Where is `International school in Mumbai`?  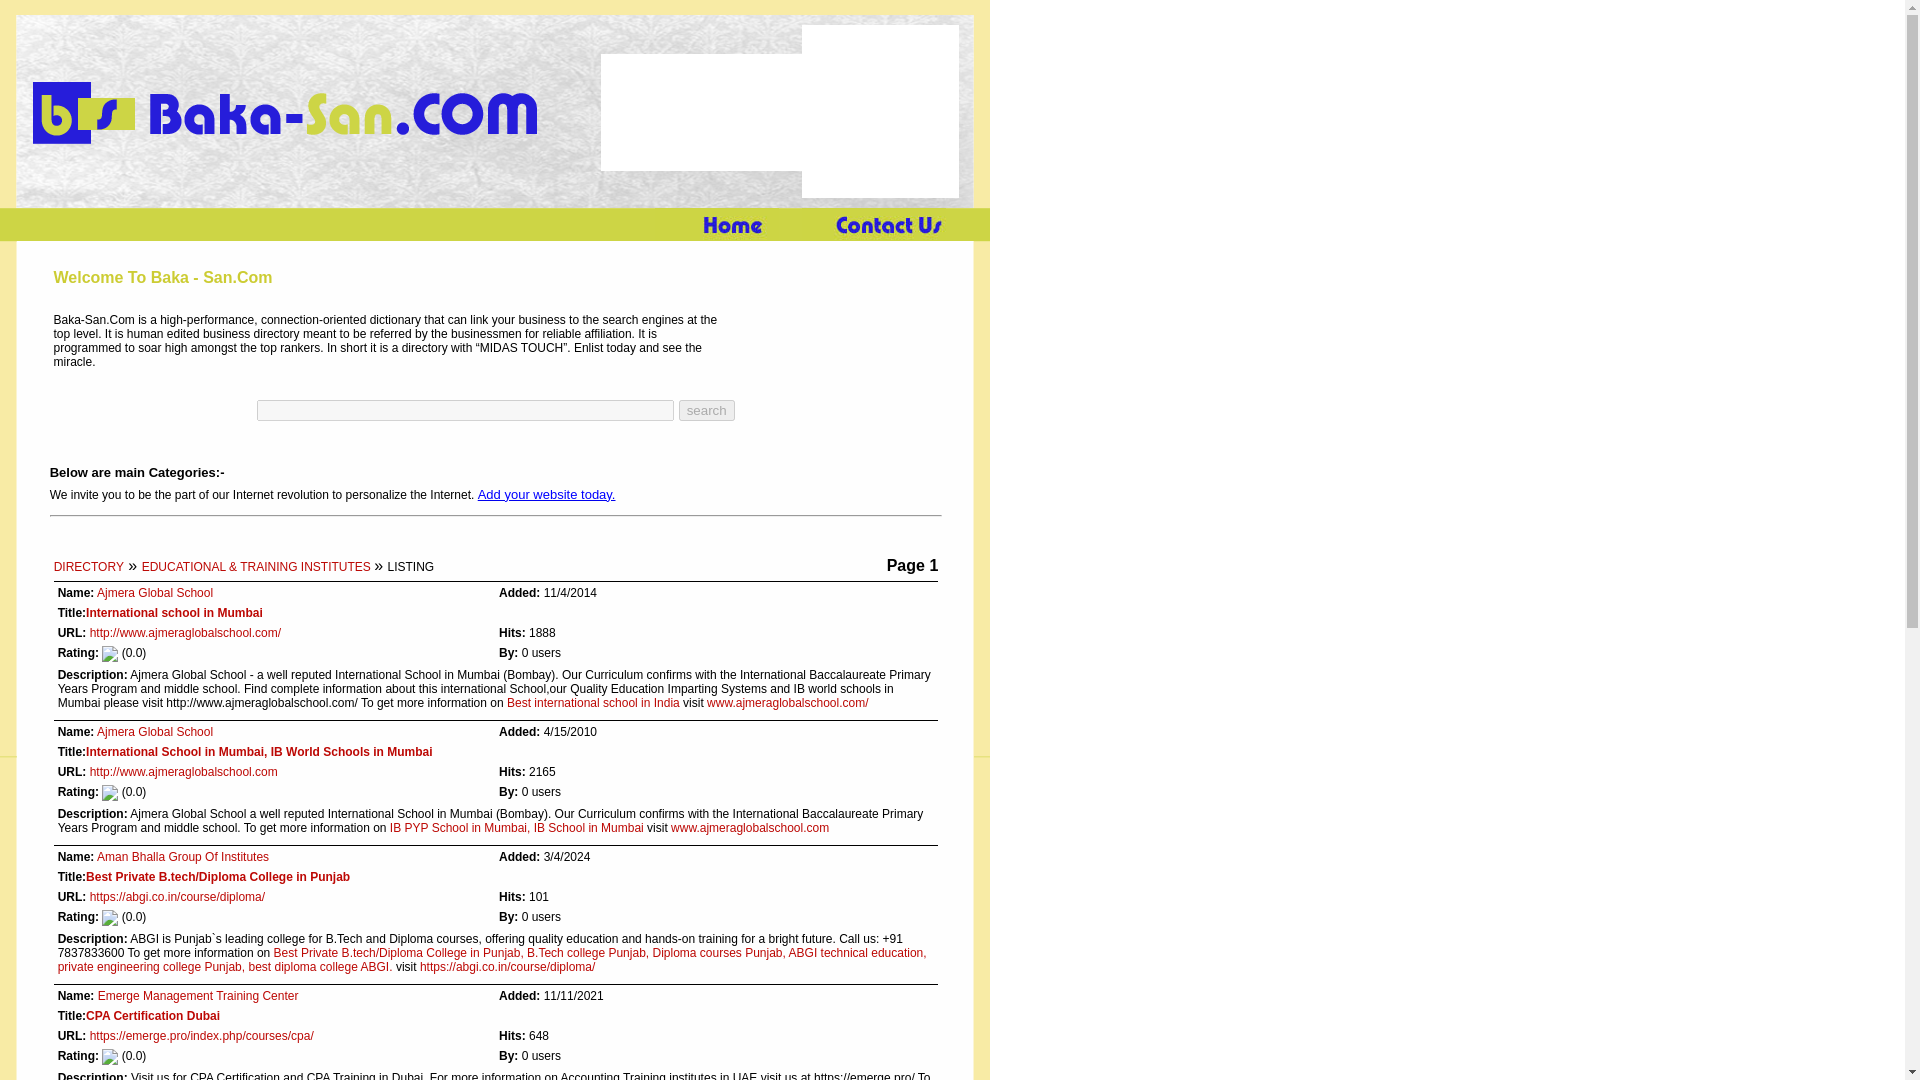
International school in Mumbai is located at coordinates (174, 612).